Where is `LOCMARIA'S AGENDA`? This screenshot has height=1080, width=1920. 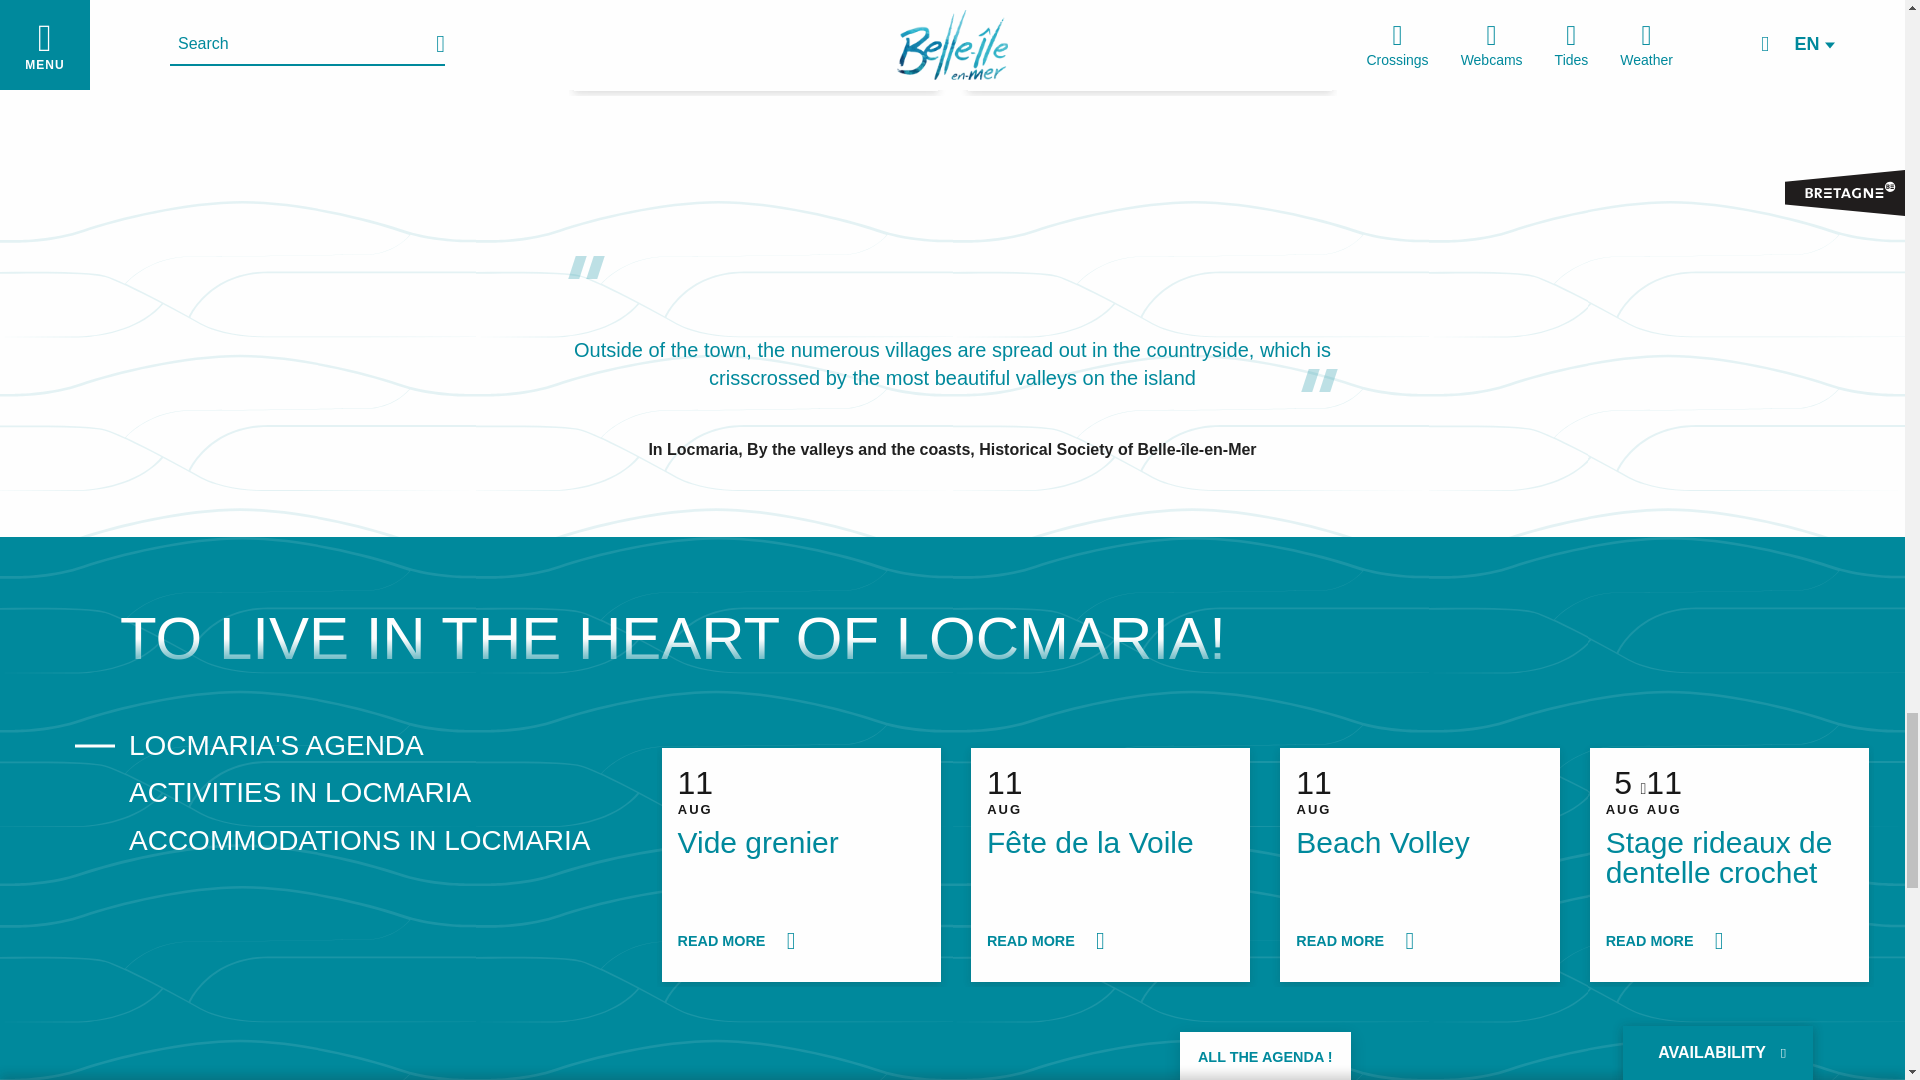
LOCMARIA'S AGENDA is located at coordinates (1420, 864).